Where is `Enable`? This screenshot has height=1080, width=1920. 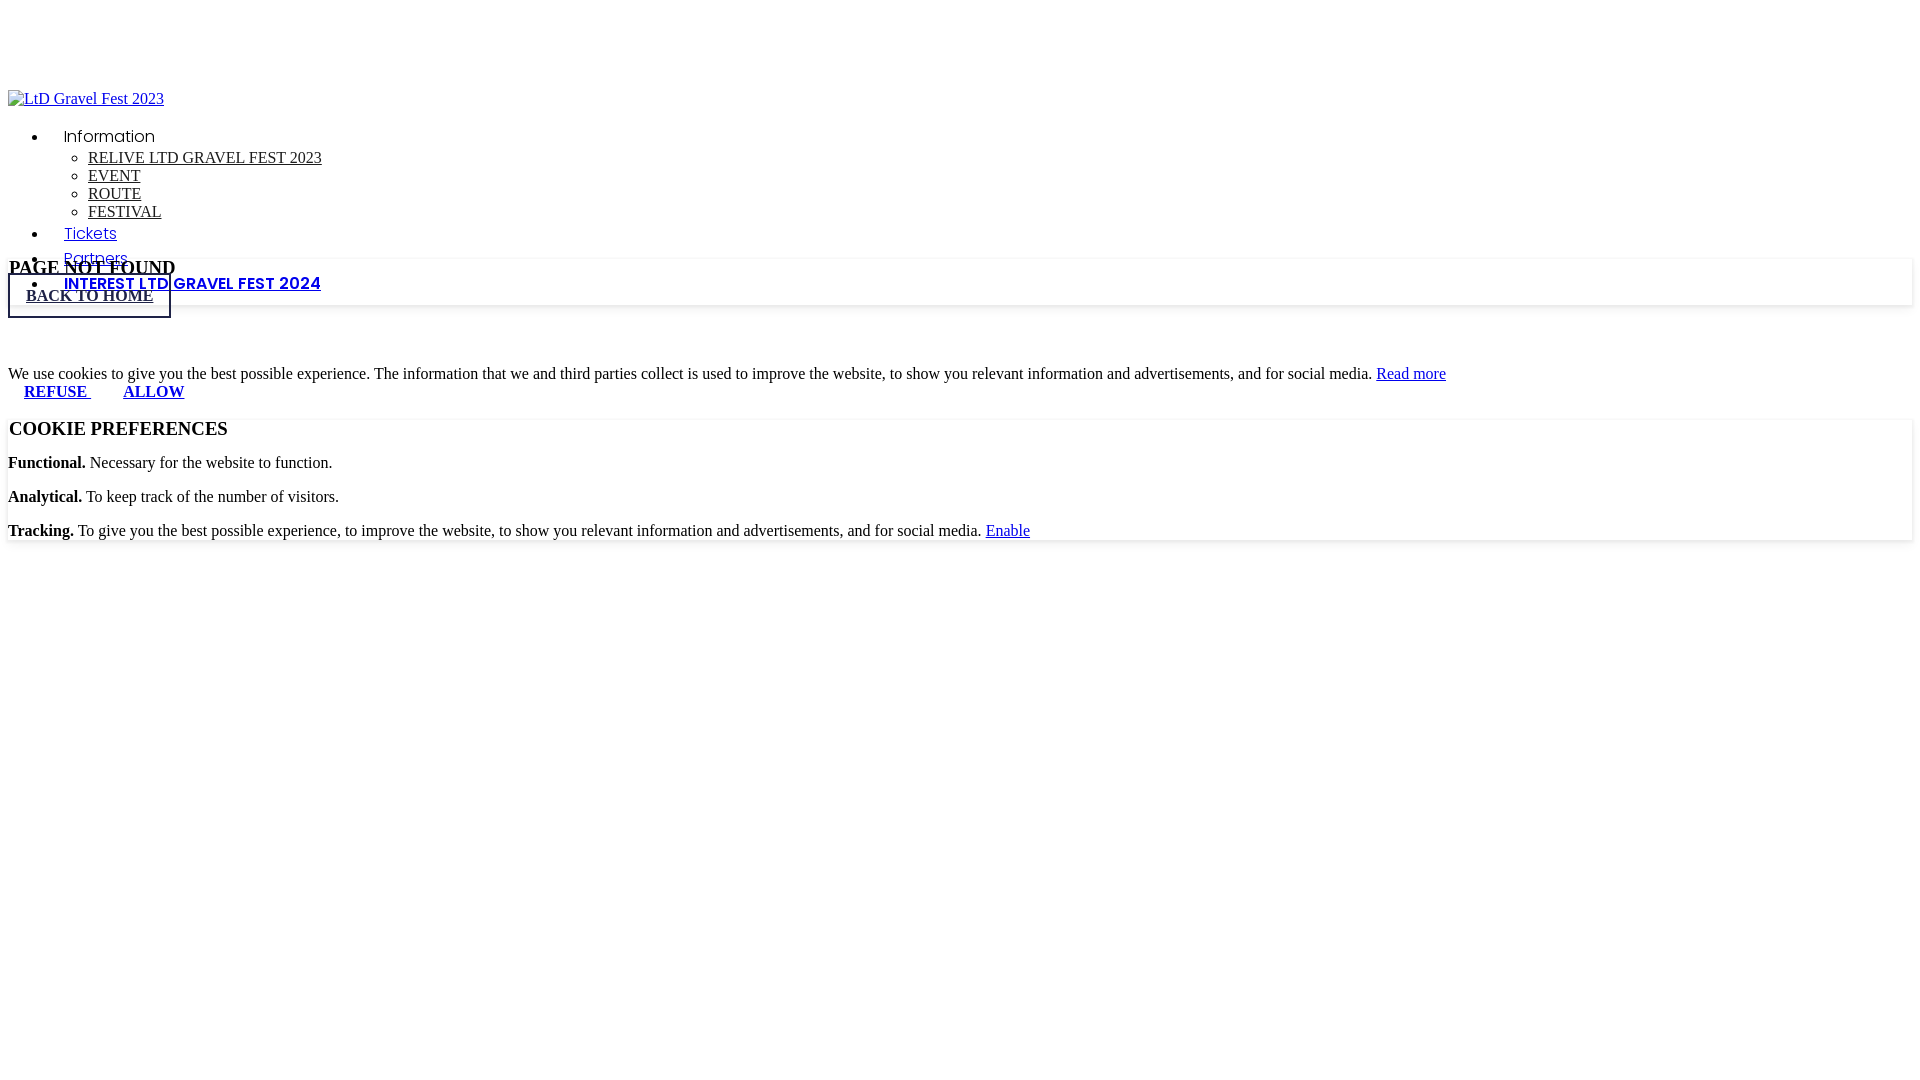 Enable is located at coordinates (1008, 530).